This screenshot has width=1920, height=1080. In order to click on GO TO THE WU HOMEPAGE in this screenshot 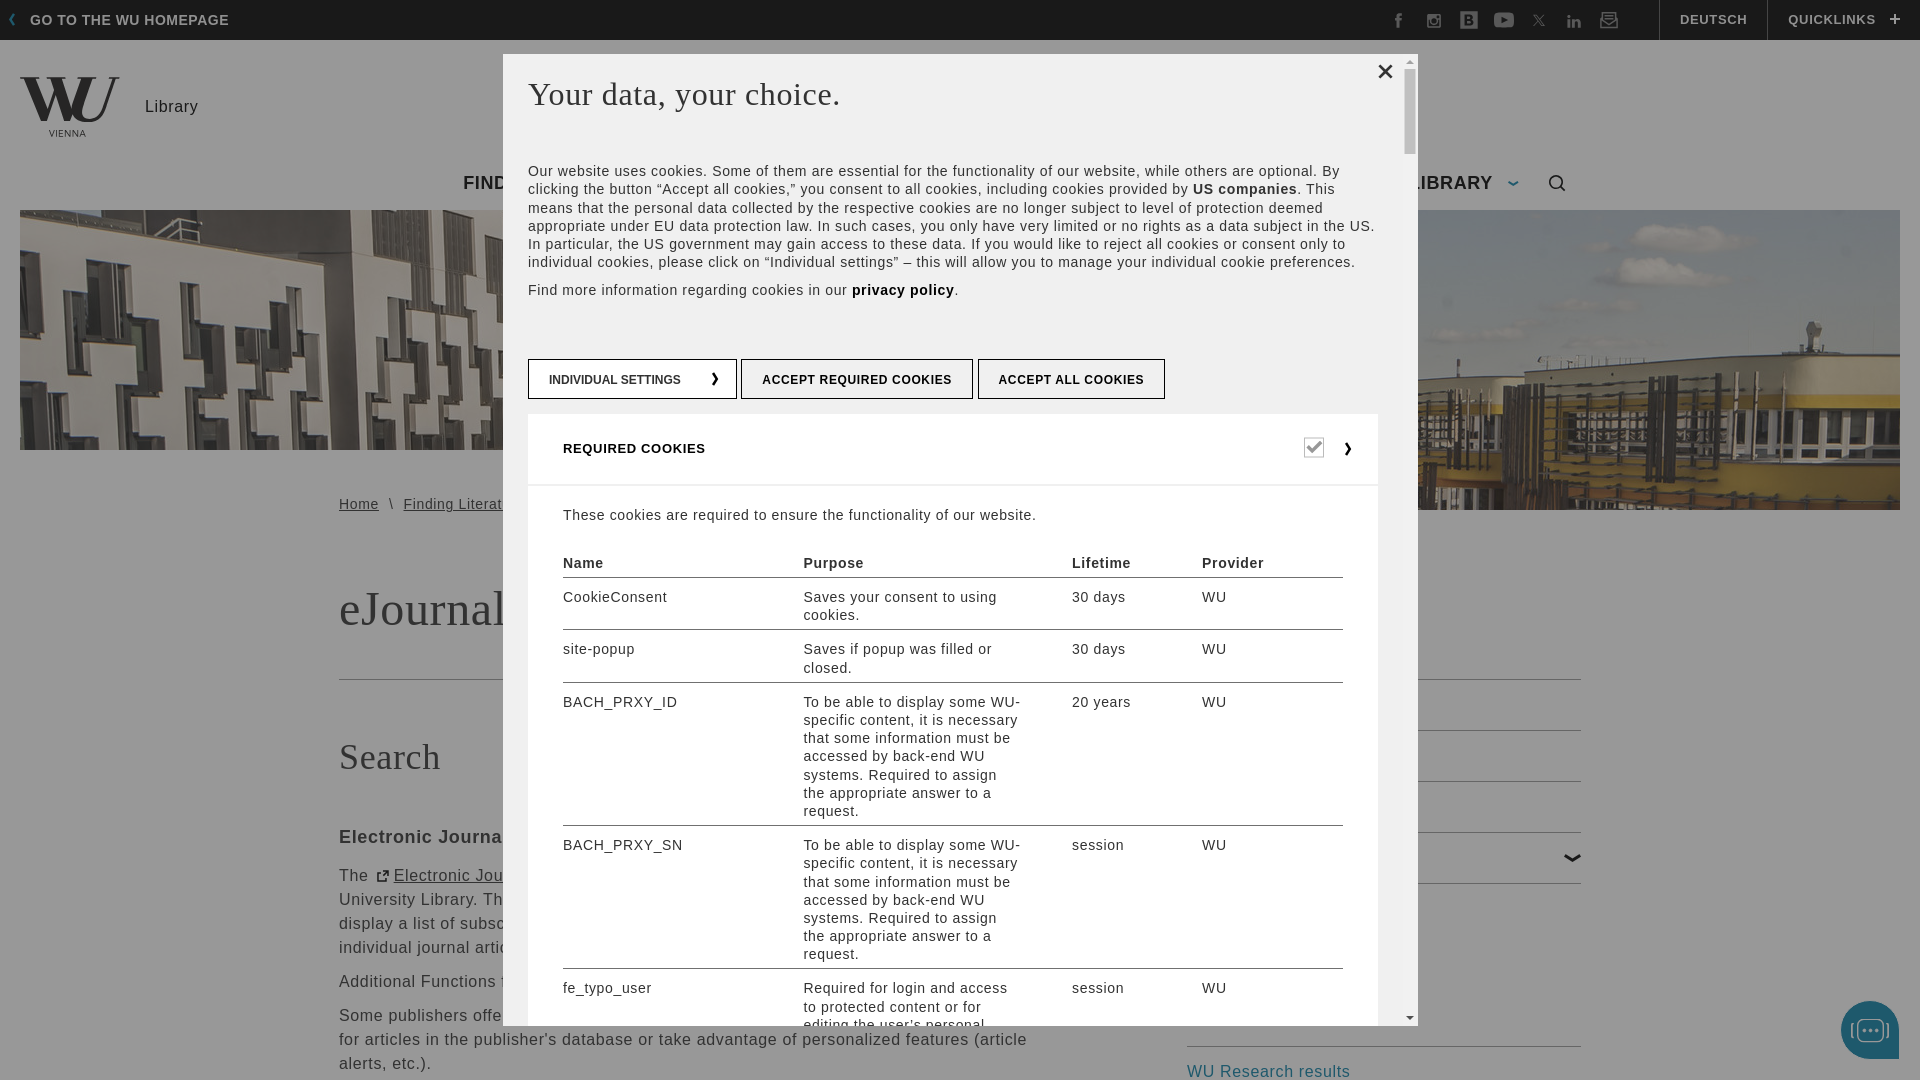, I will do `click(124, 20)`.